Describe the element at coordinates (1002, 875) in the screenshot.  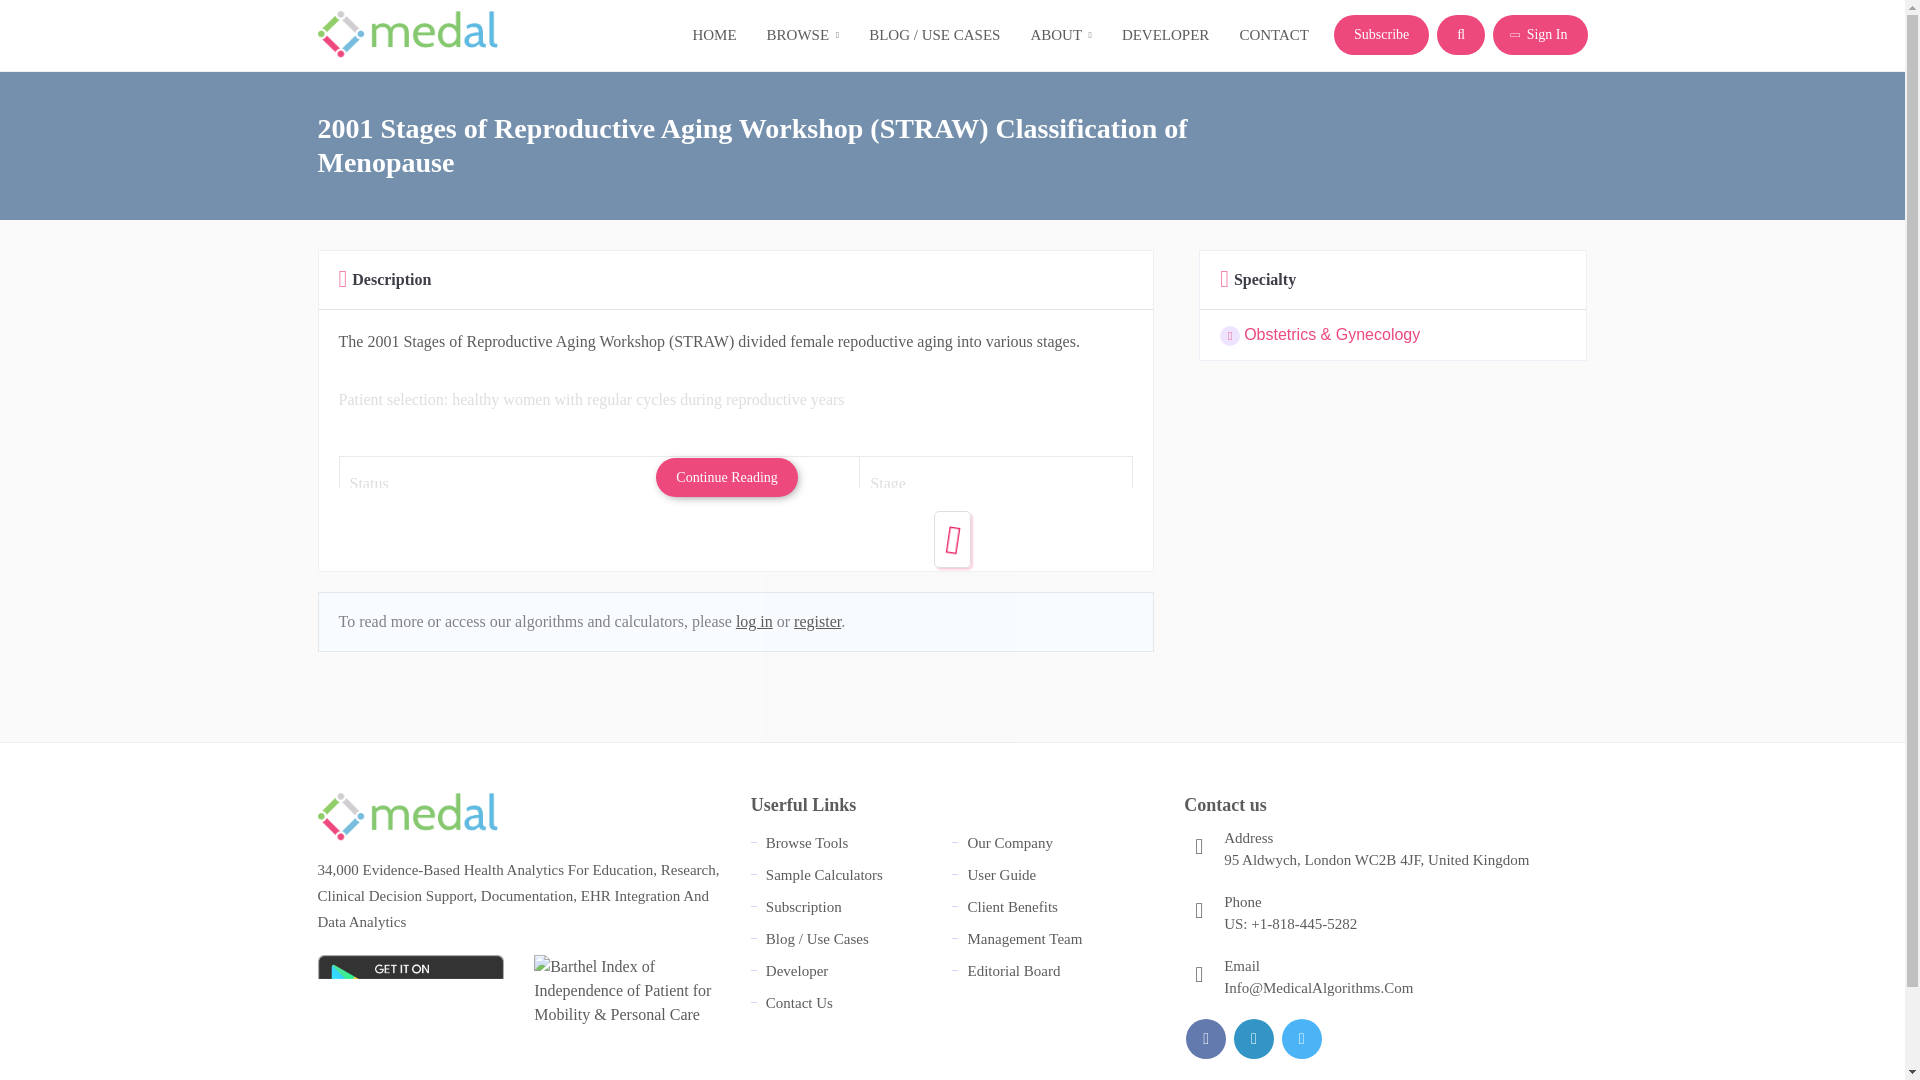
I see `User Guide` at that location.